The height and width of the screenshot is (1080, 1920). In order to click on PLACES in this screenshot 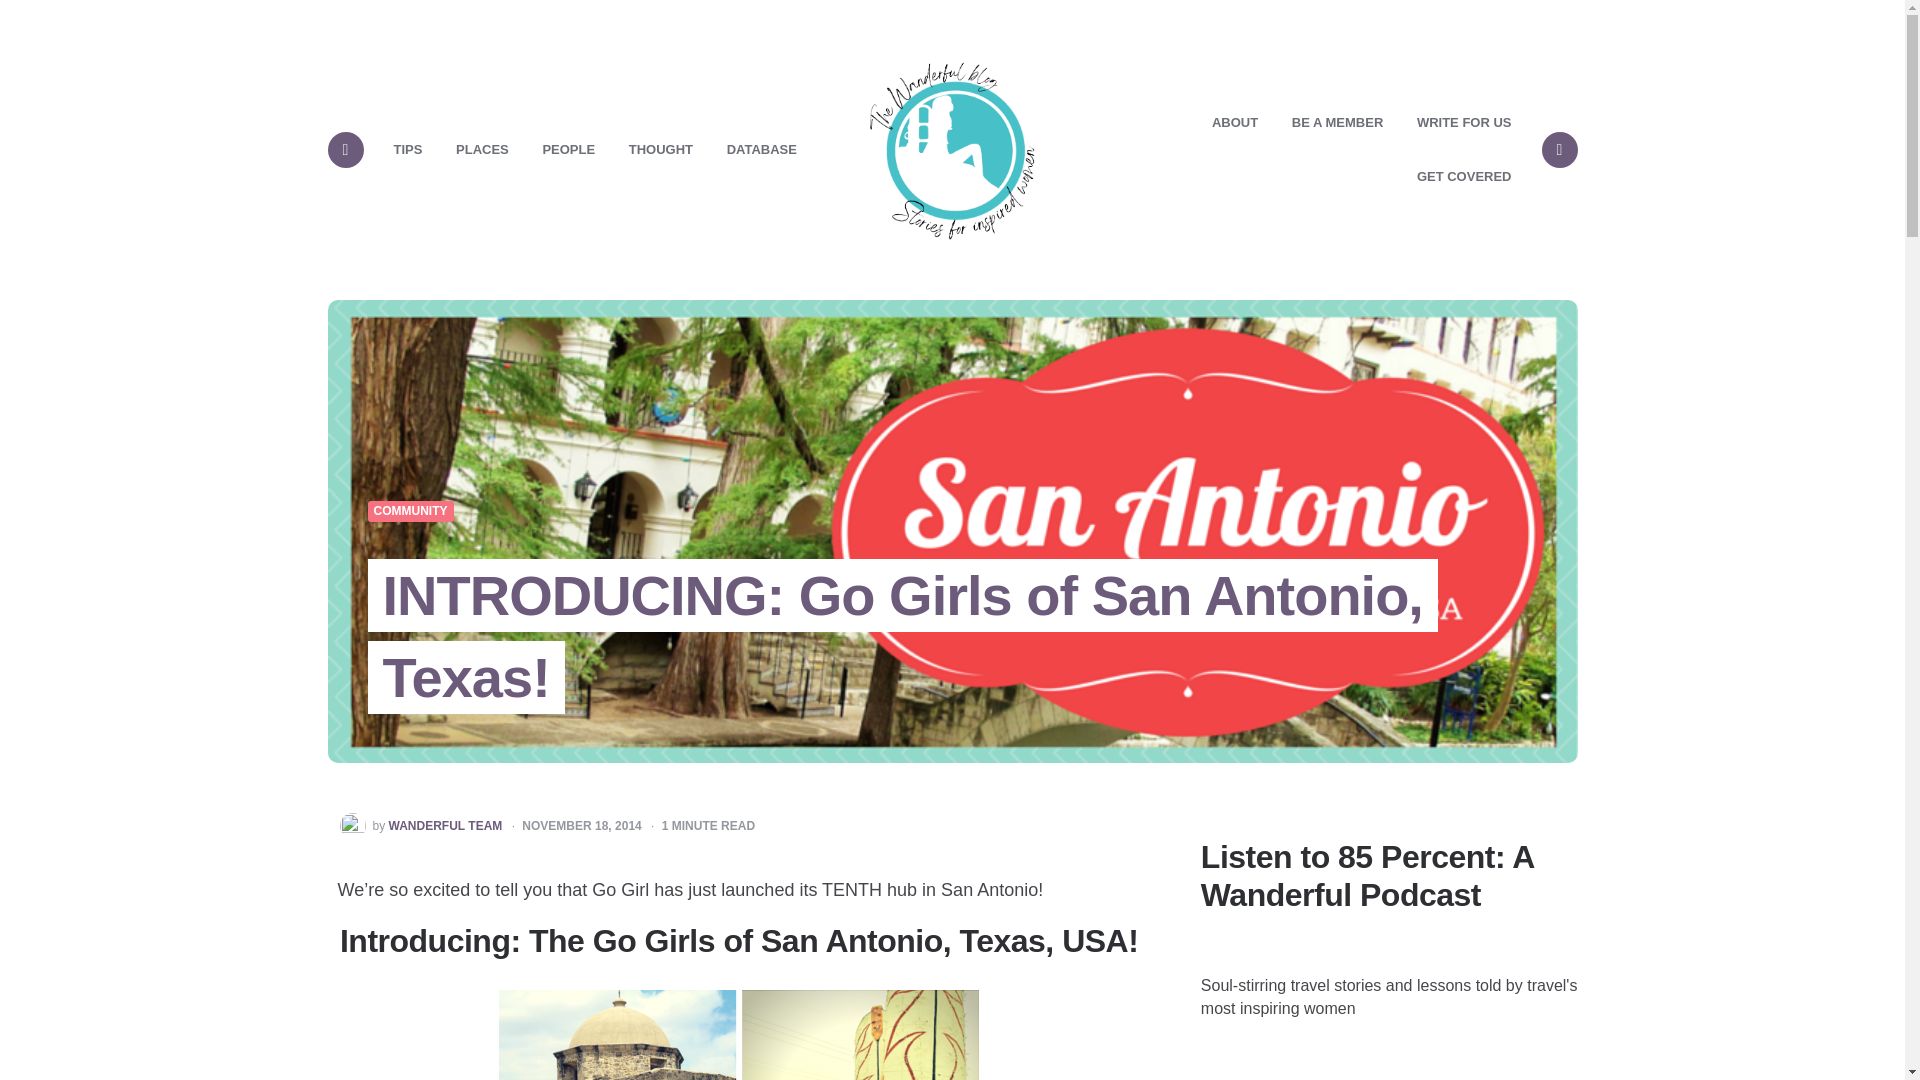, I will do `click(482, 150)`.